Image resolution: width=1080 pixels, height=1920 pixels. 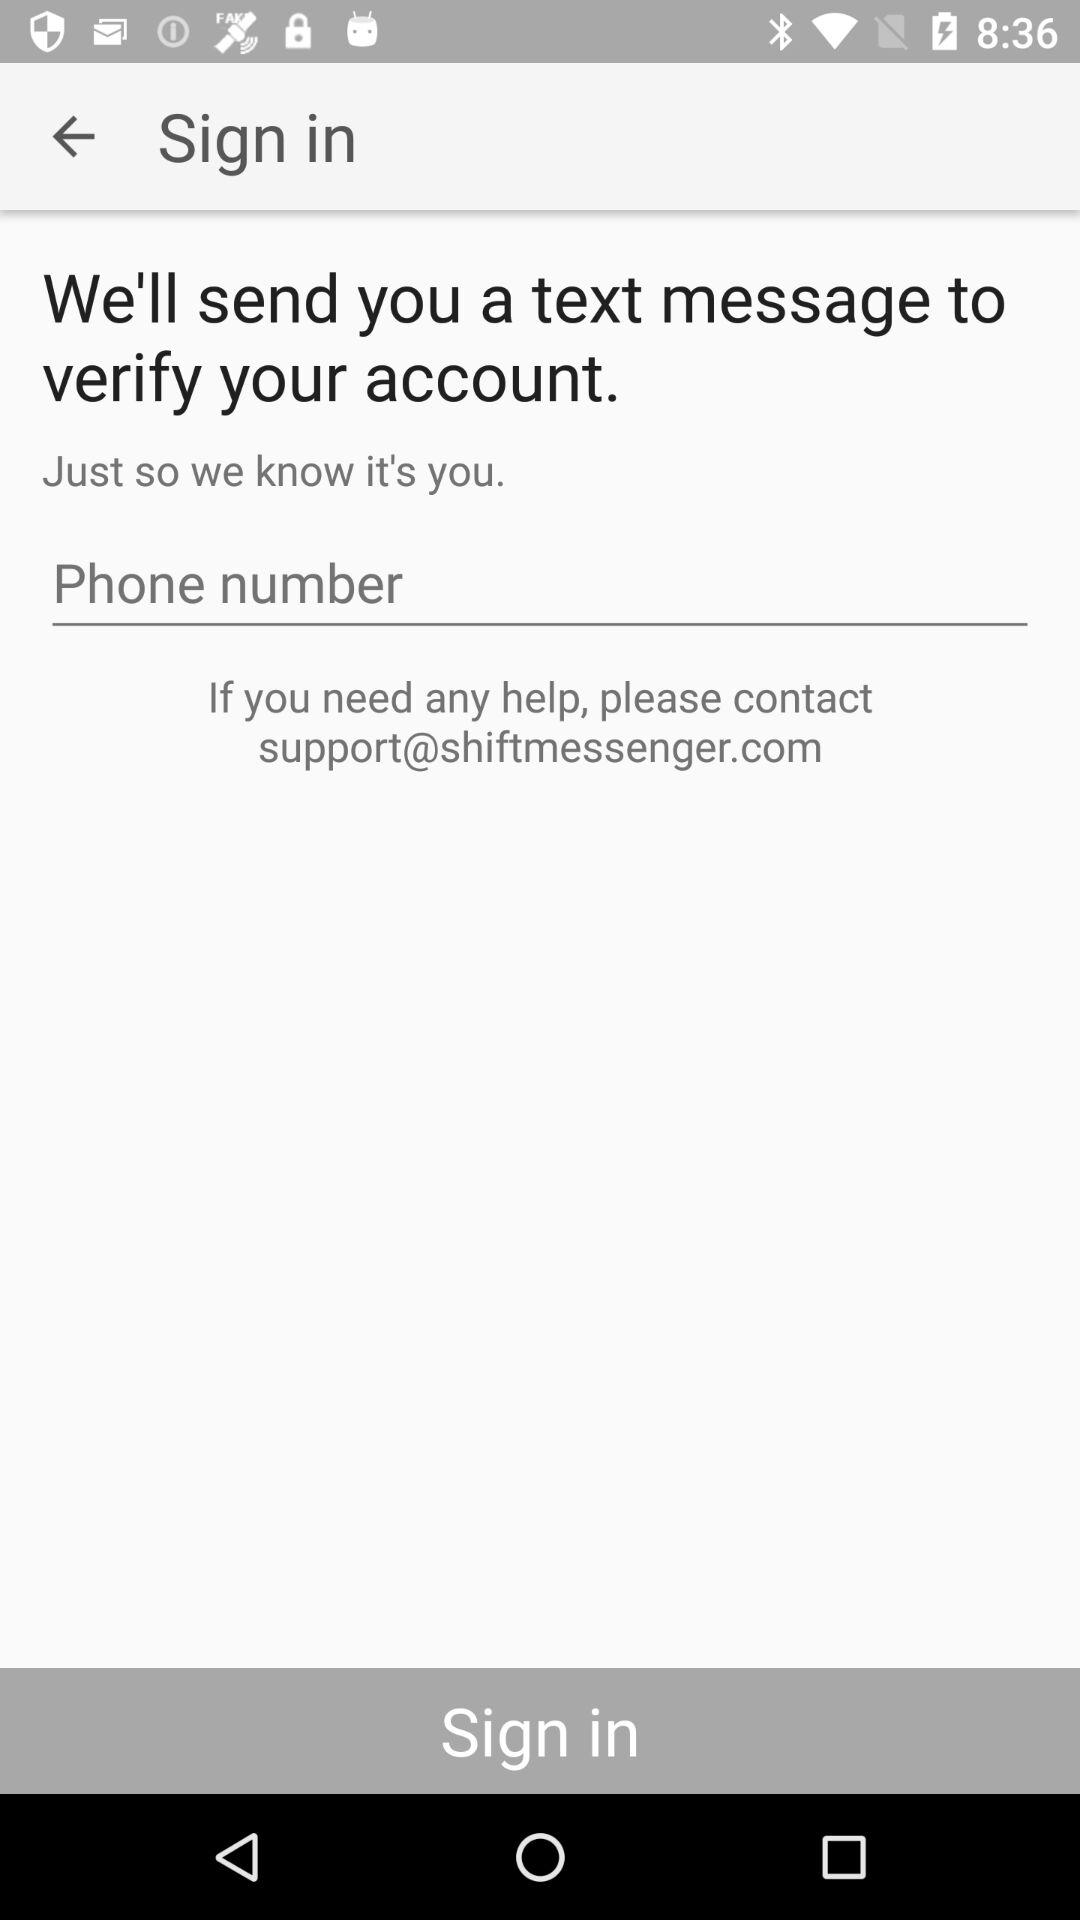 I want to click on tap icon above the we ll send icon, so click(x=73, y=136).